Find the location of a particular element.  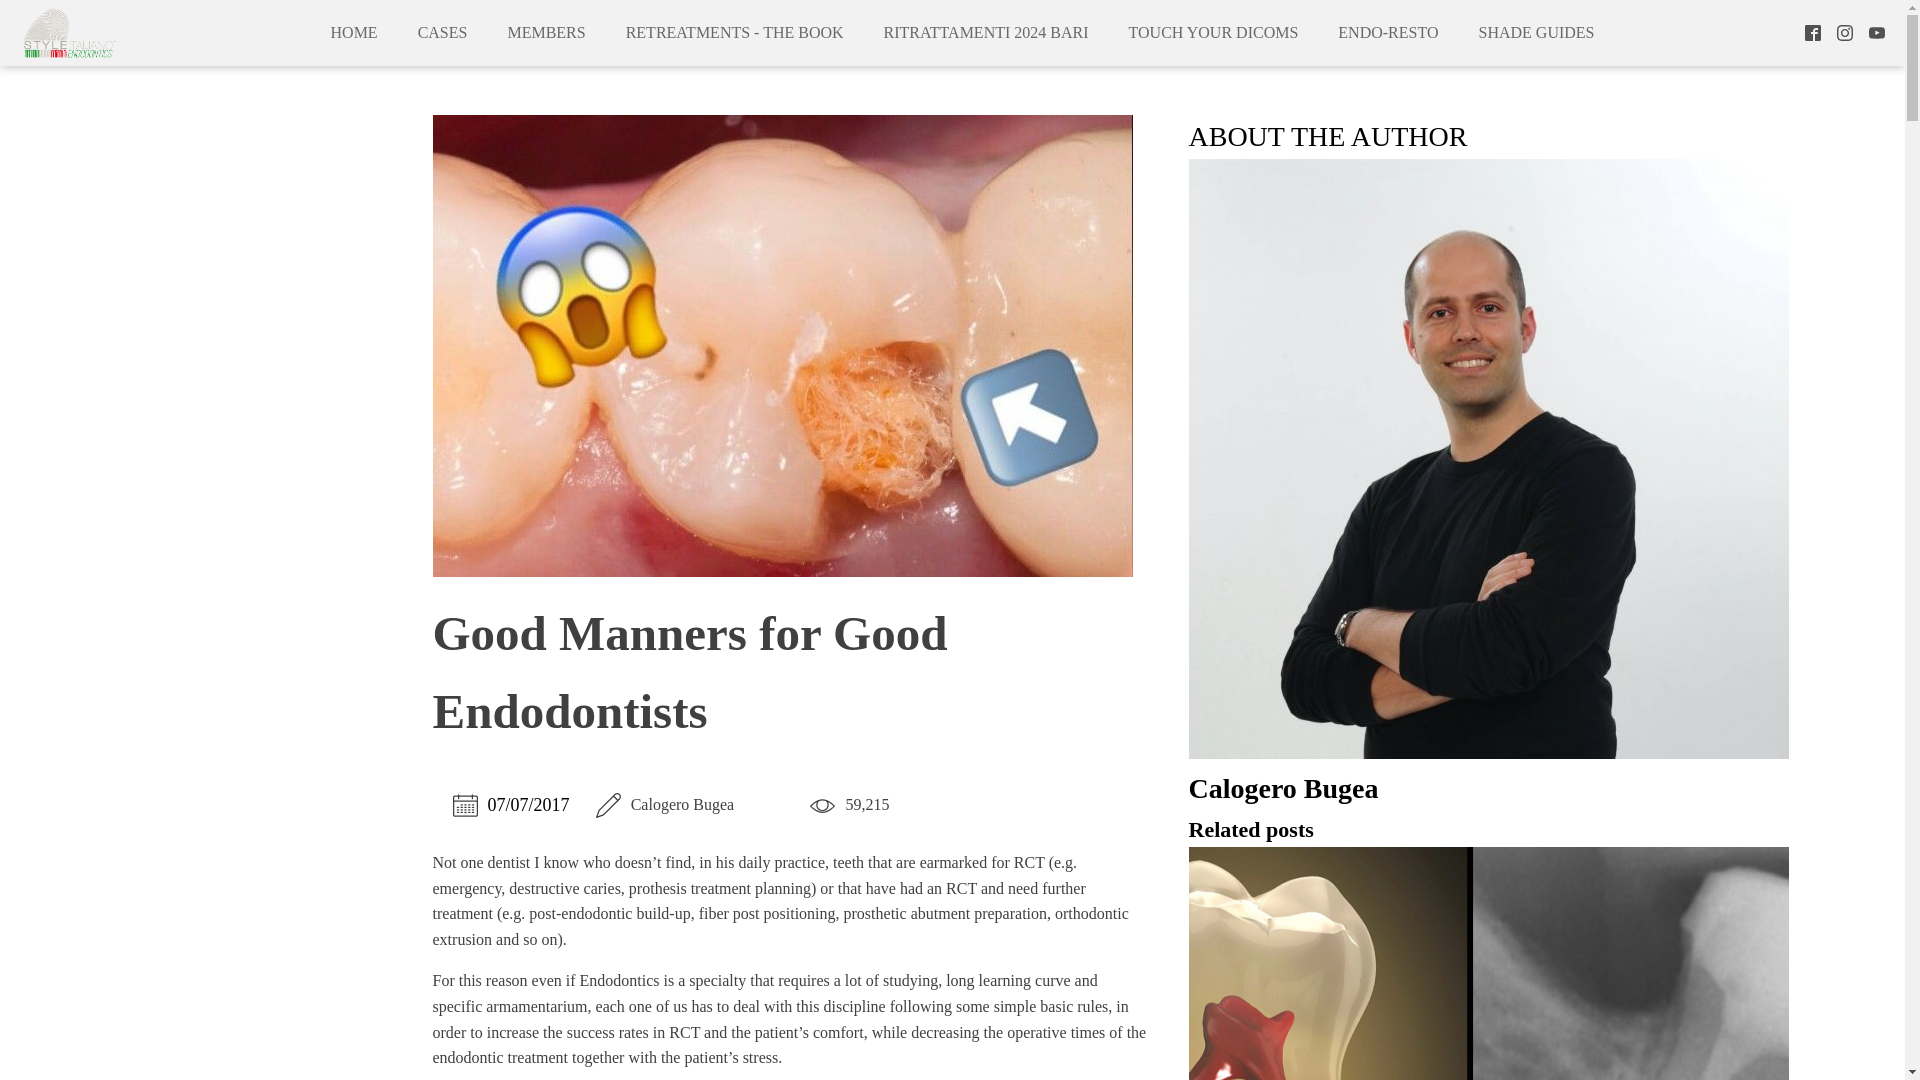

RITRATTAMENTI 2024 BARI is located at coordinates (986, 32).